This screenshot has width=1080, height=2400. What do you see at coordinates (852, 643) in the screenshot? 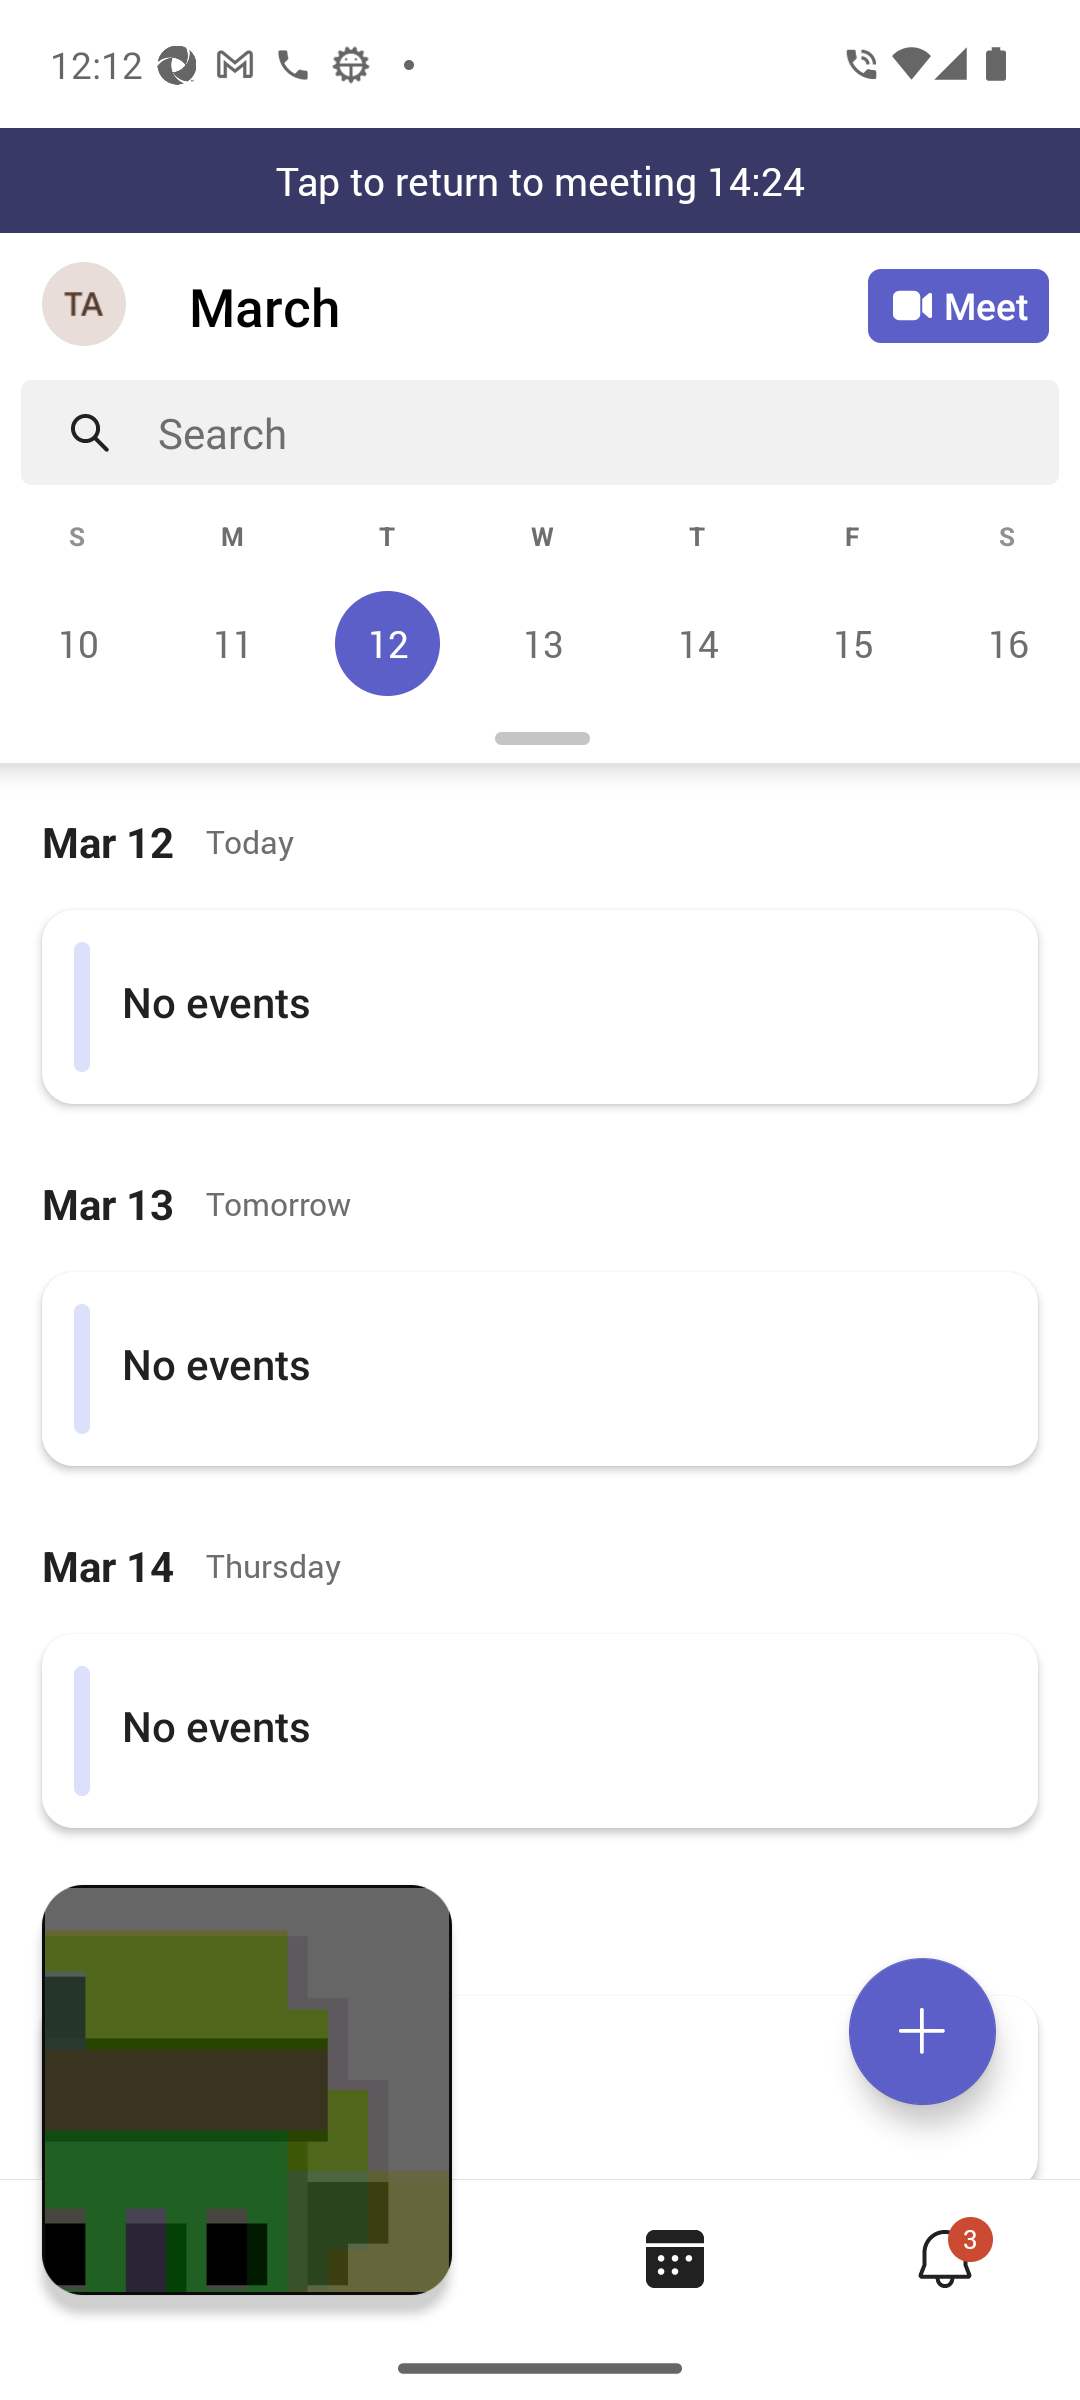
I see `Friday, March 15 15` at bounding box center [852, 643].